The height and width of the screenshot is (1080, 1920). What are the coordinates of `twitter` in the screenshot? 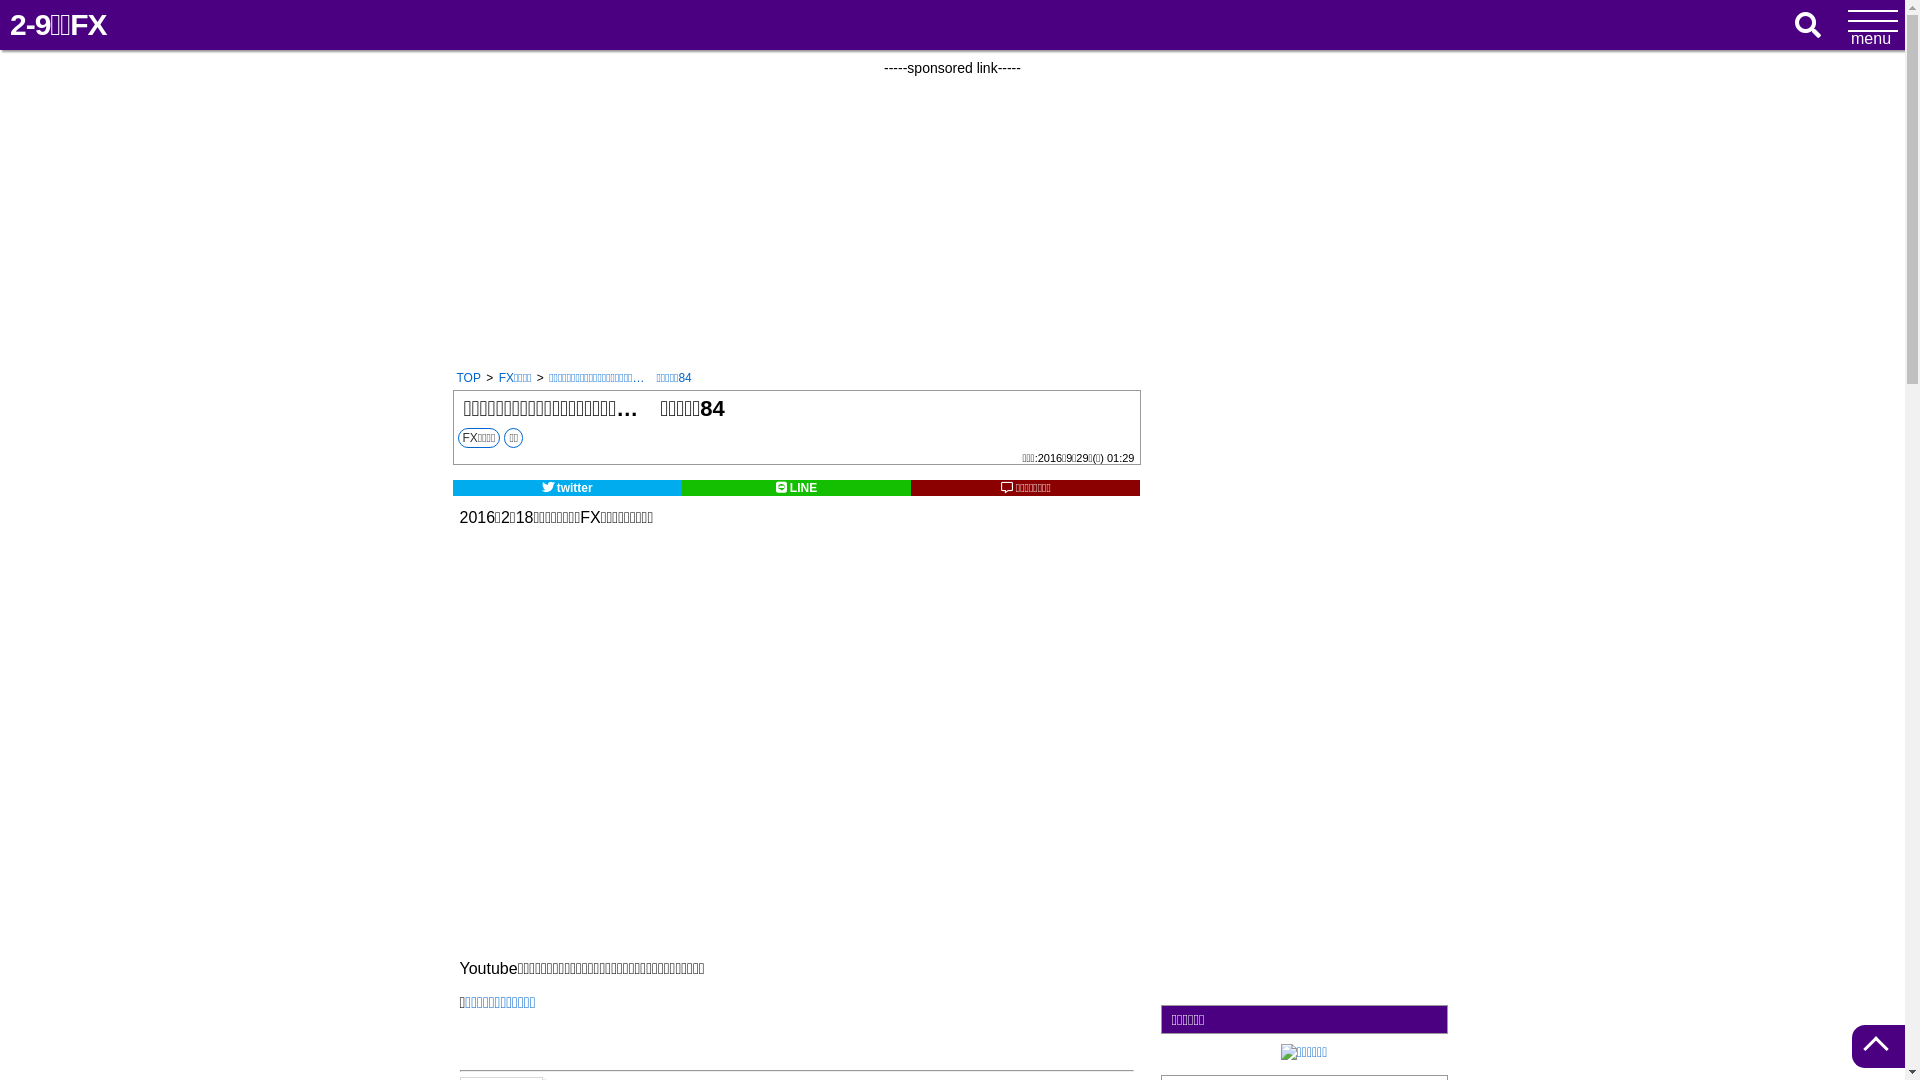 It's located at (566, 488).